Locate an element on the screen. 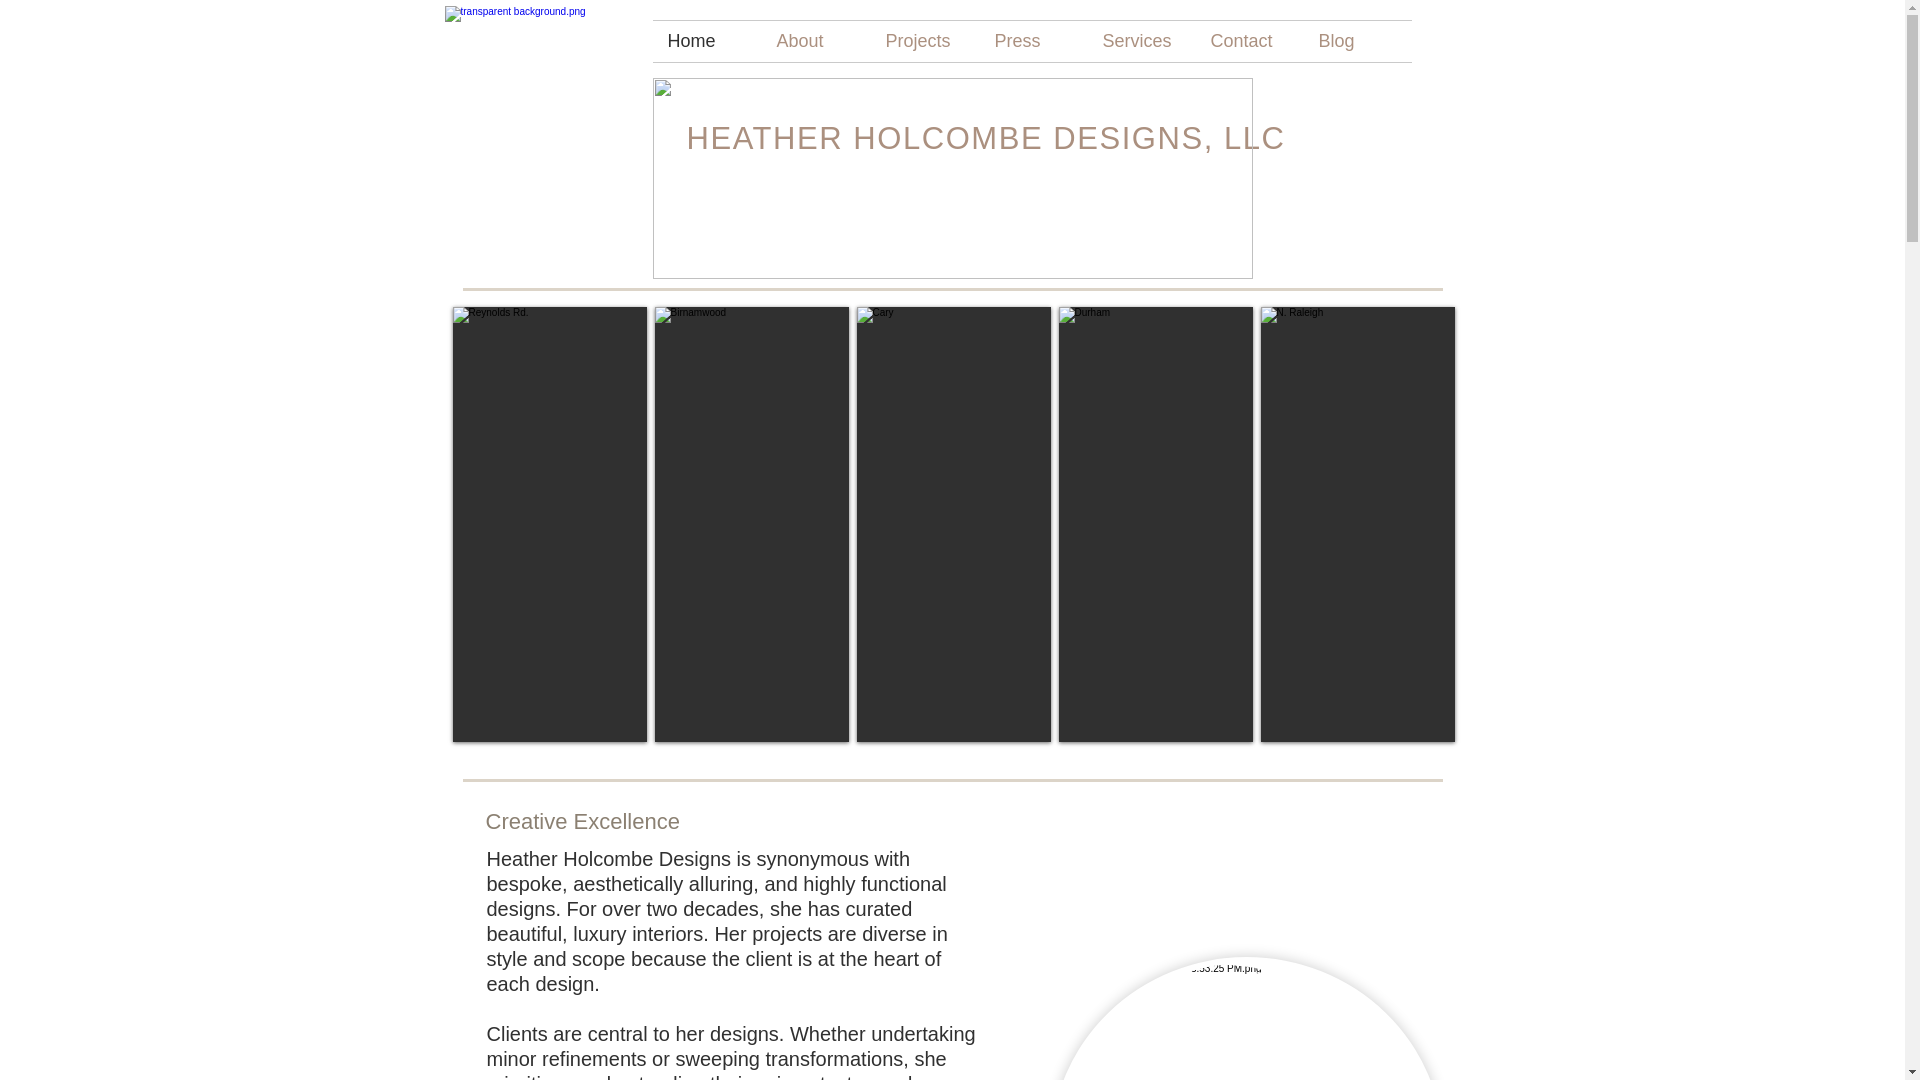 The image size is (1920, 1080). Home is located at coordinates (706, 40).